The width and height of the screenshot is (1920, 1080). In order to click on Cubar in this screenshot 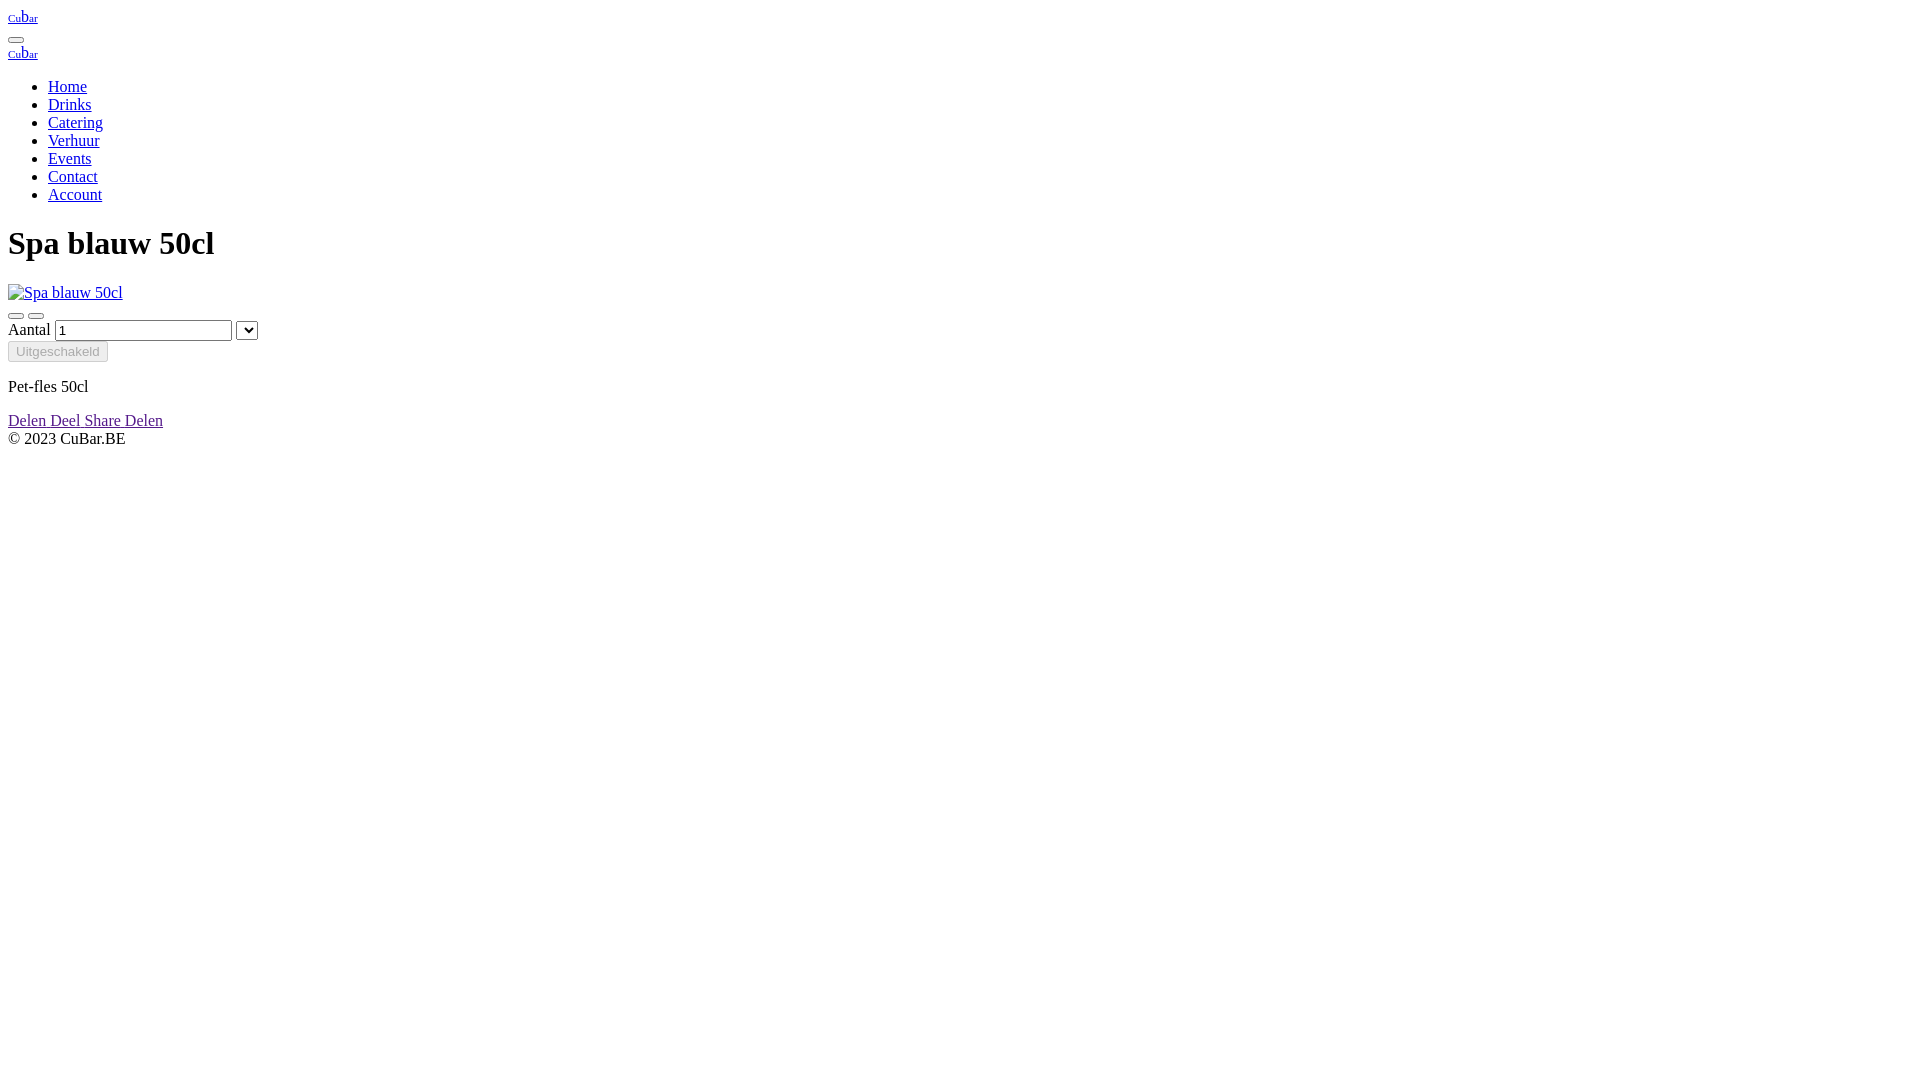, I will do `click(23, 16)`.